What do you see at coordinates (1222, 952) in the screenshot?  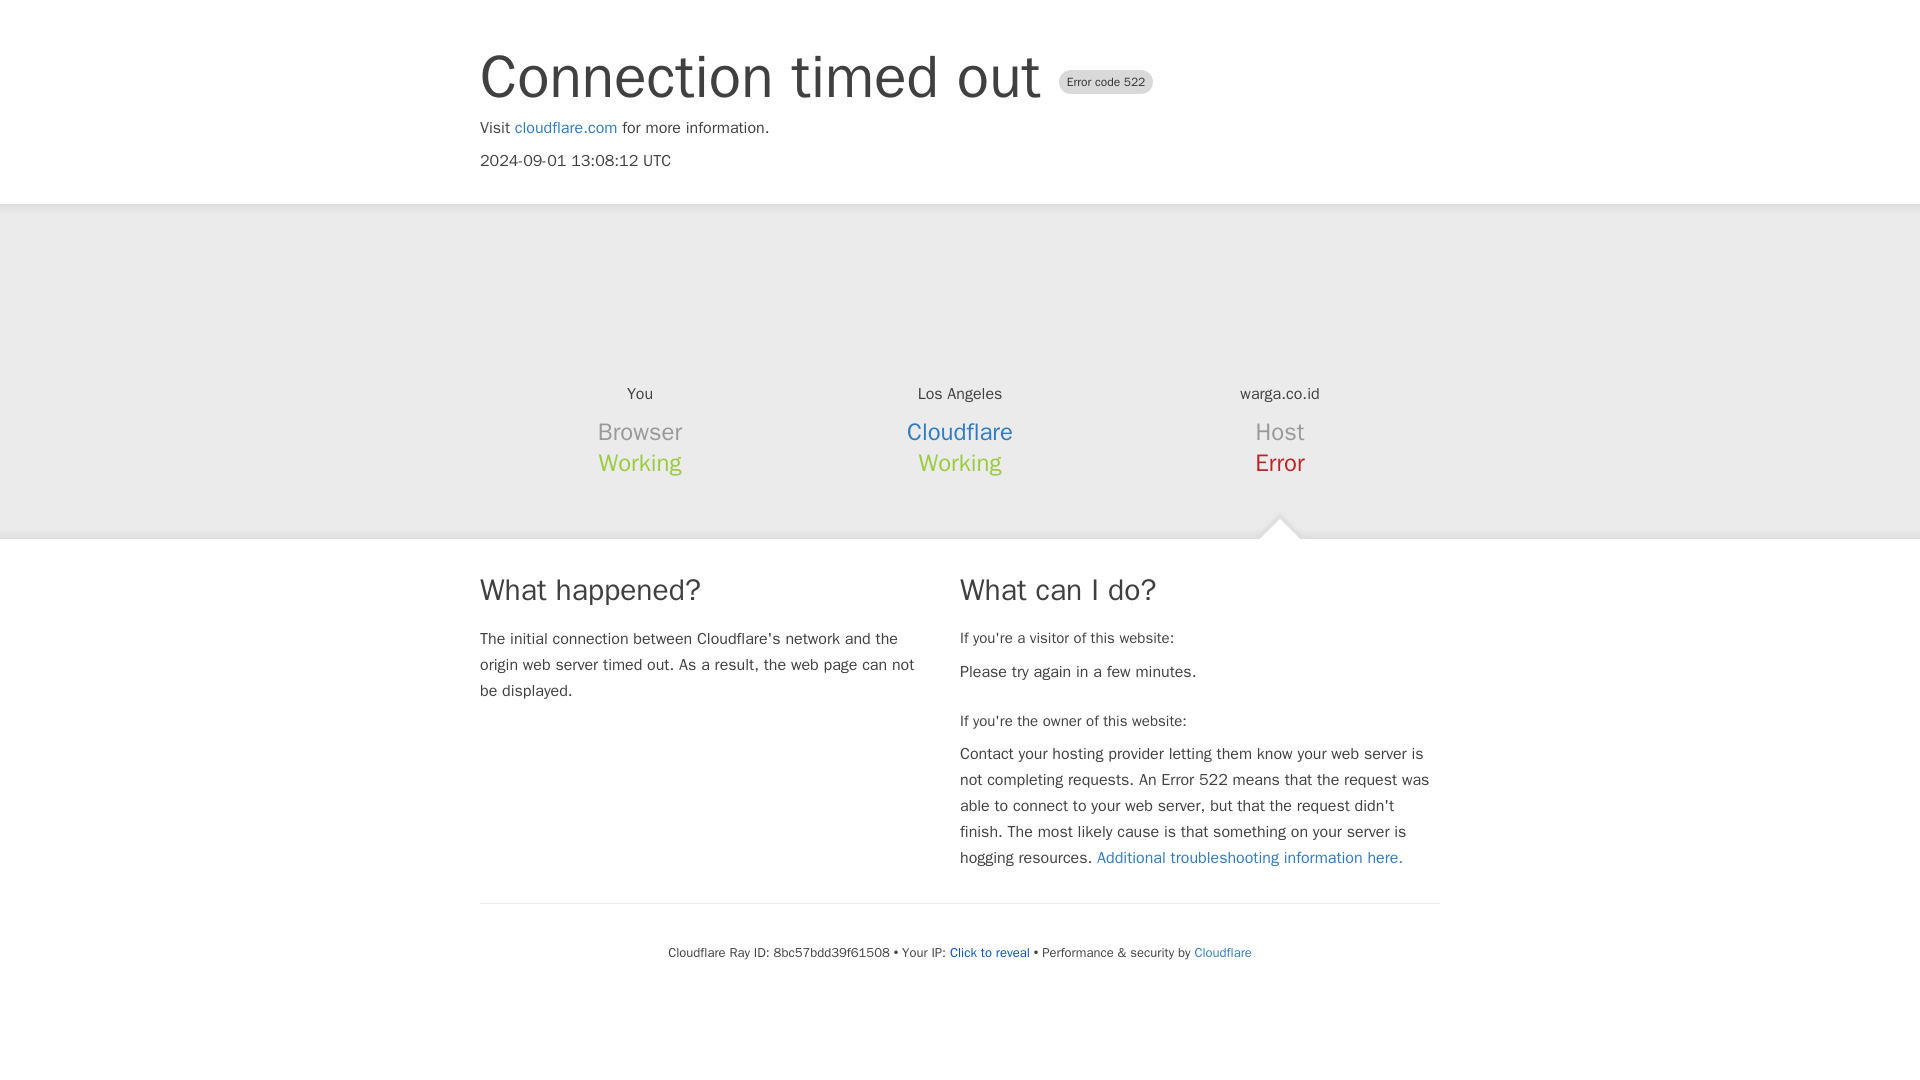 I see `Cloudflare` at bounding box center [1222, 952].